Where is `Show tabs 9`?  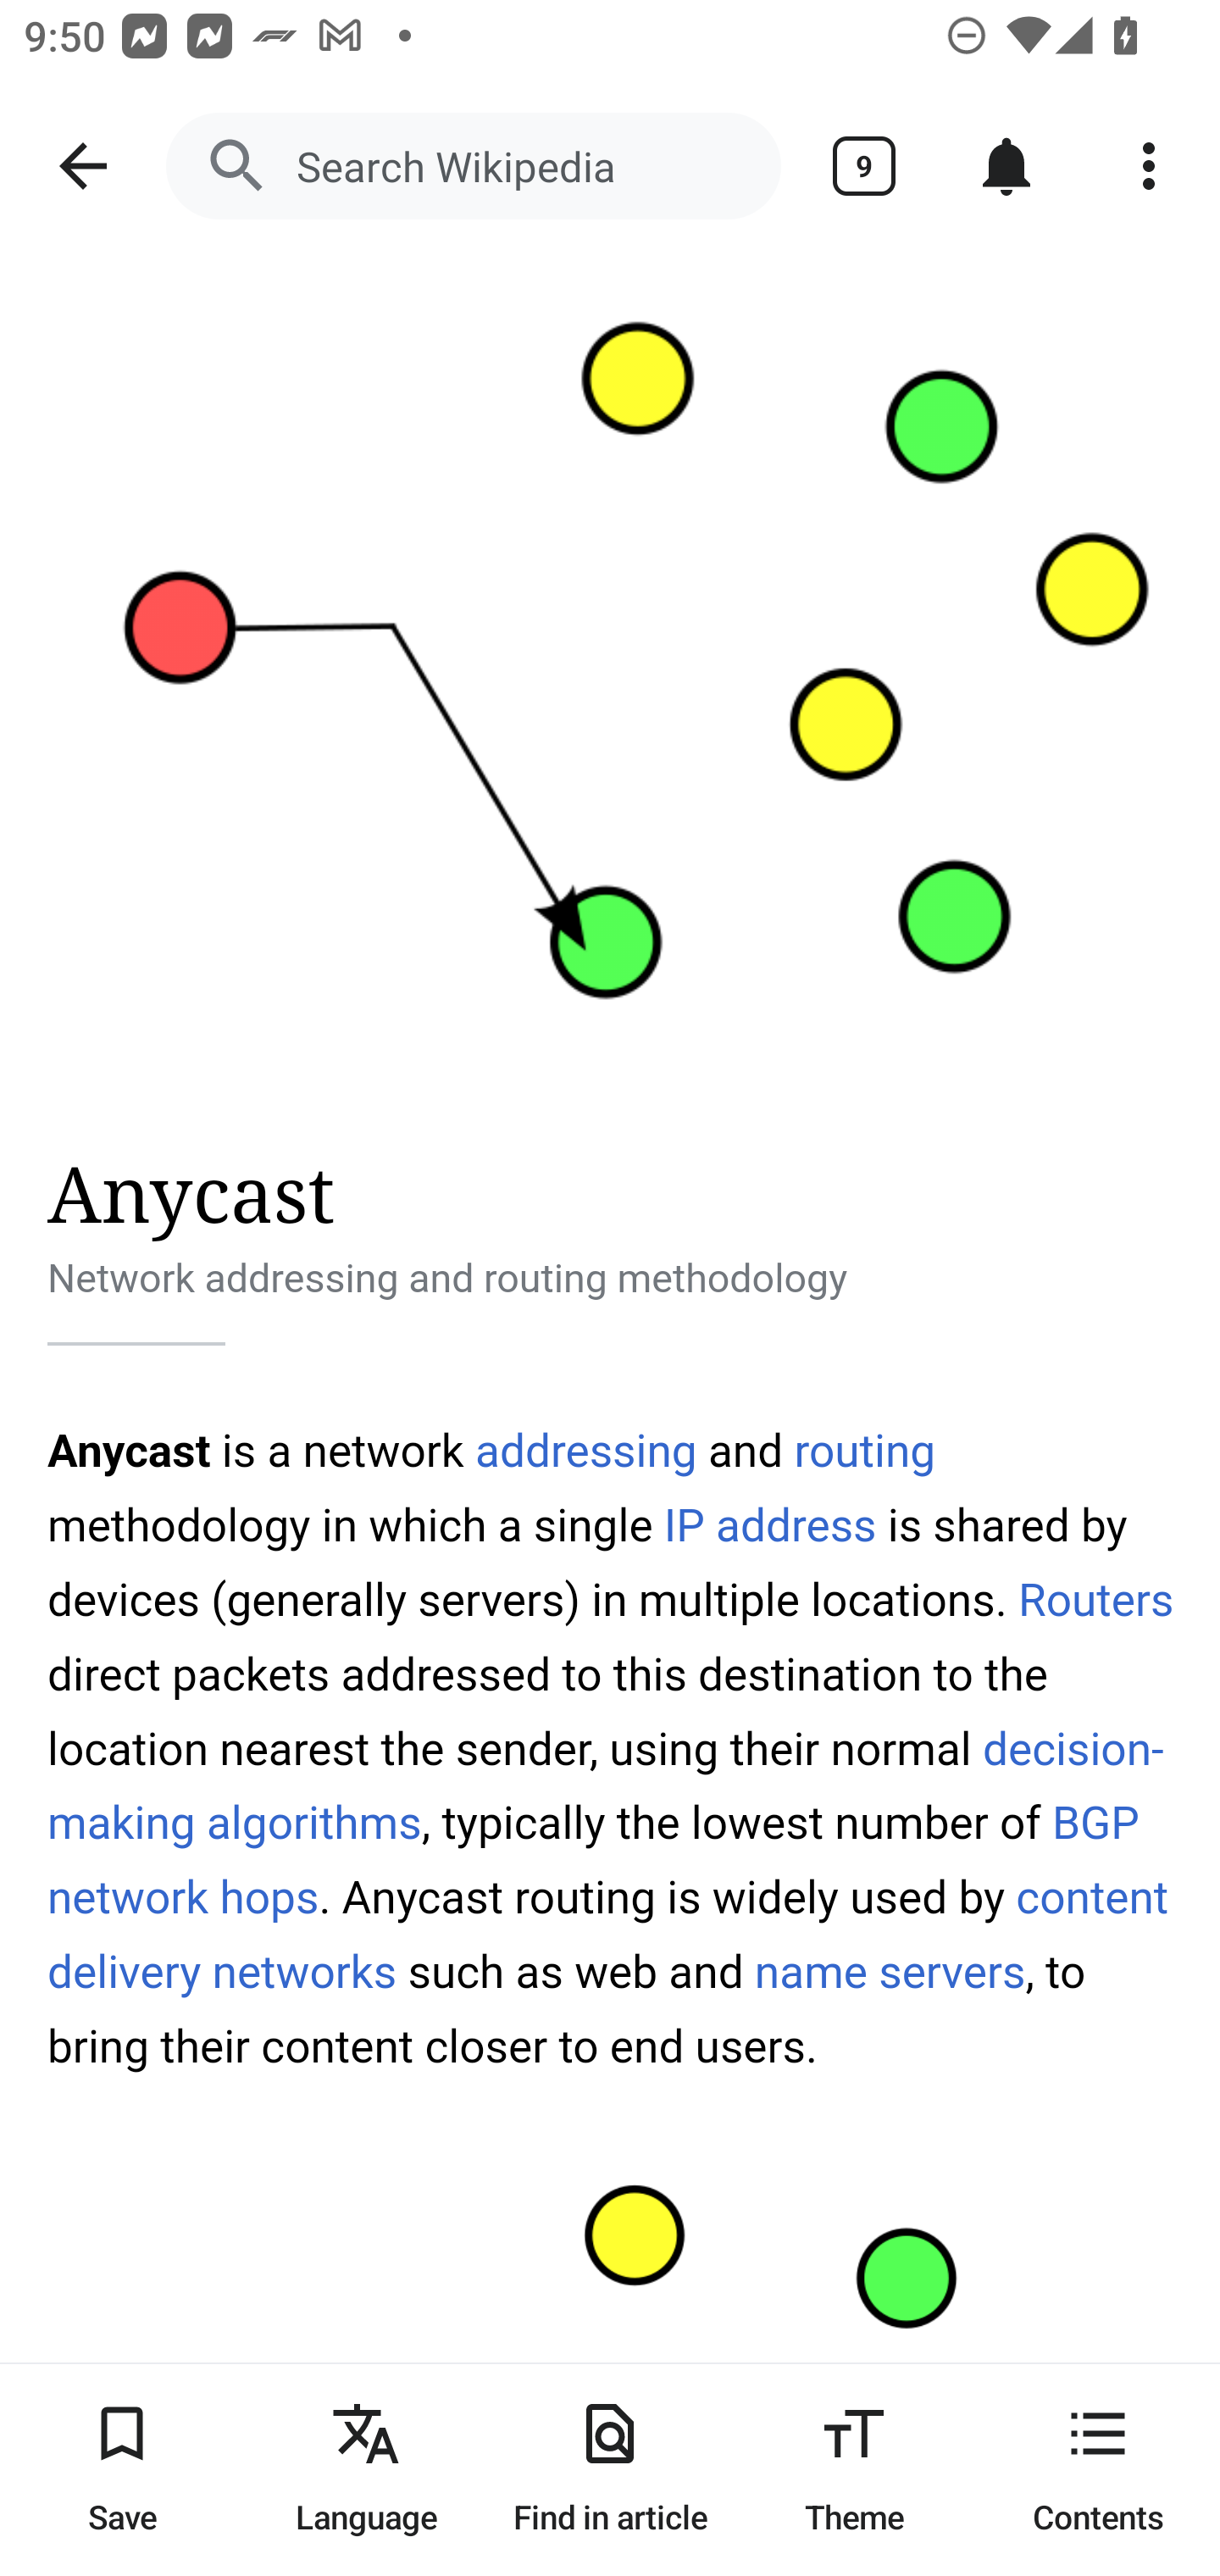 Show tabs 9 is located at coordinates (864, 166).